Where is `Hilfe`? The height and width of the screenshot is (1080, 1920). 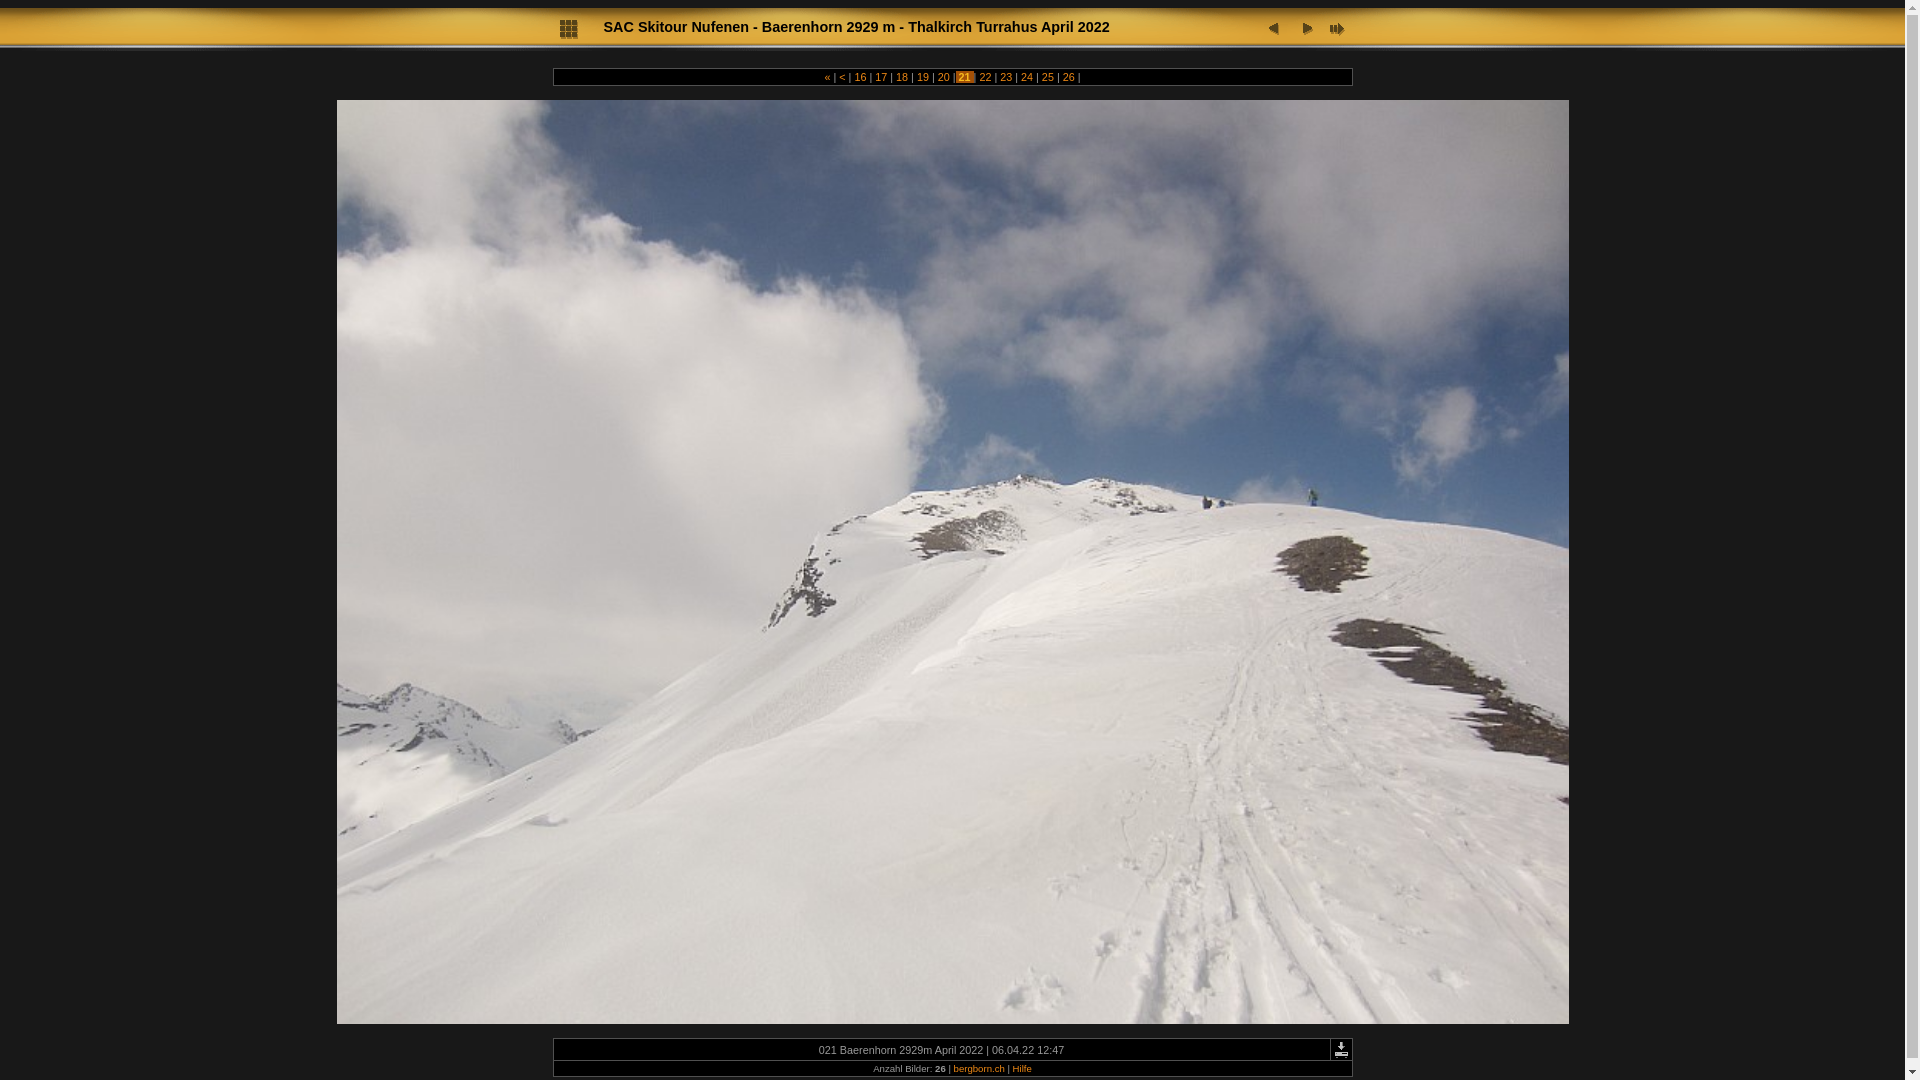
Hilfe is located at coordinates (1022, 1068).